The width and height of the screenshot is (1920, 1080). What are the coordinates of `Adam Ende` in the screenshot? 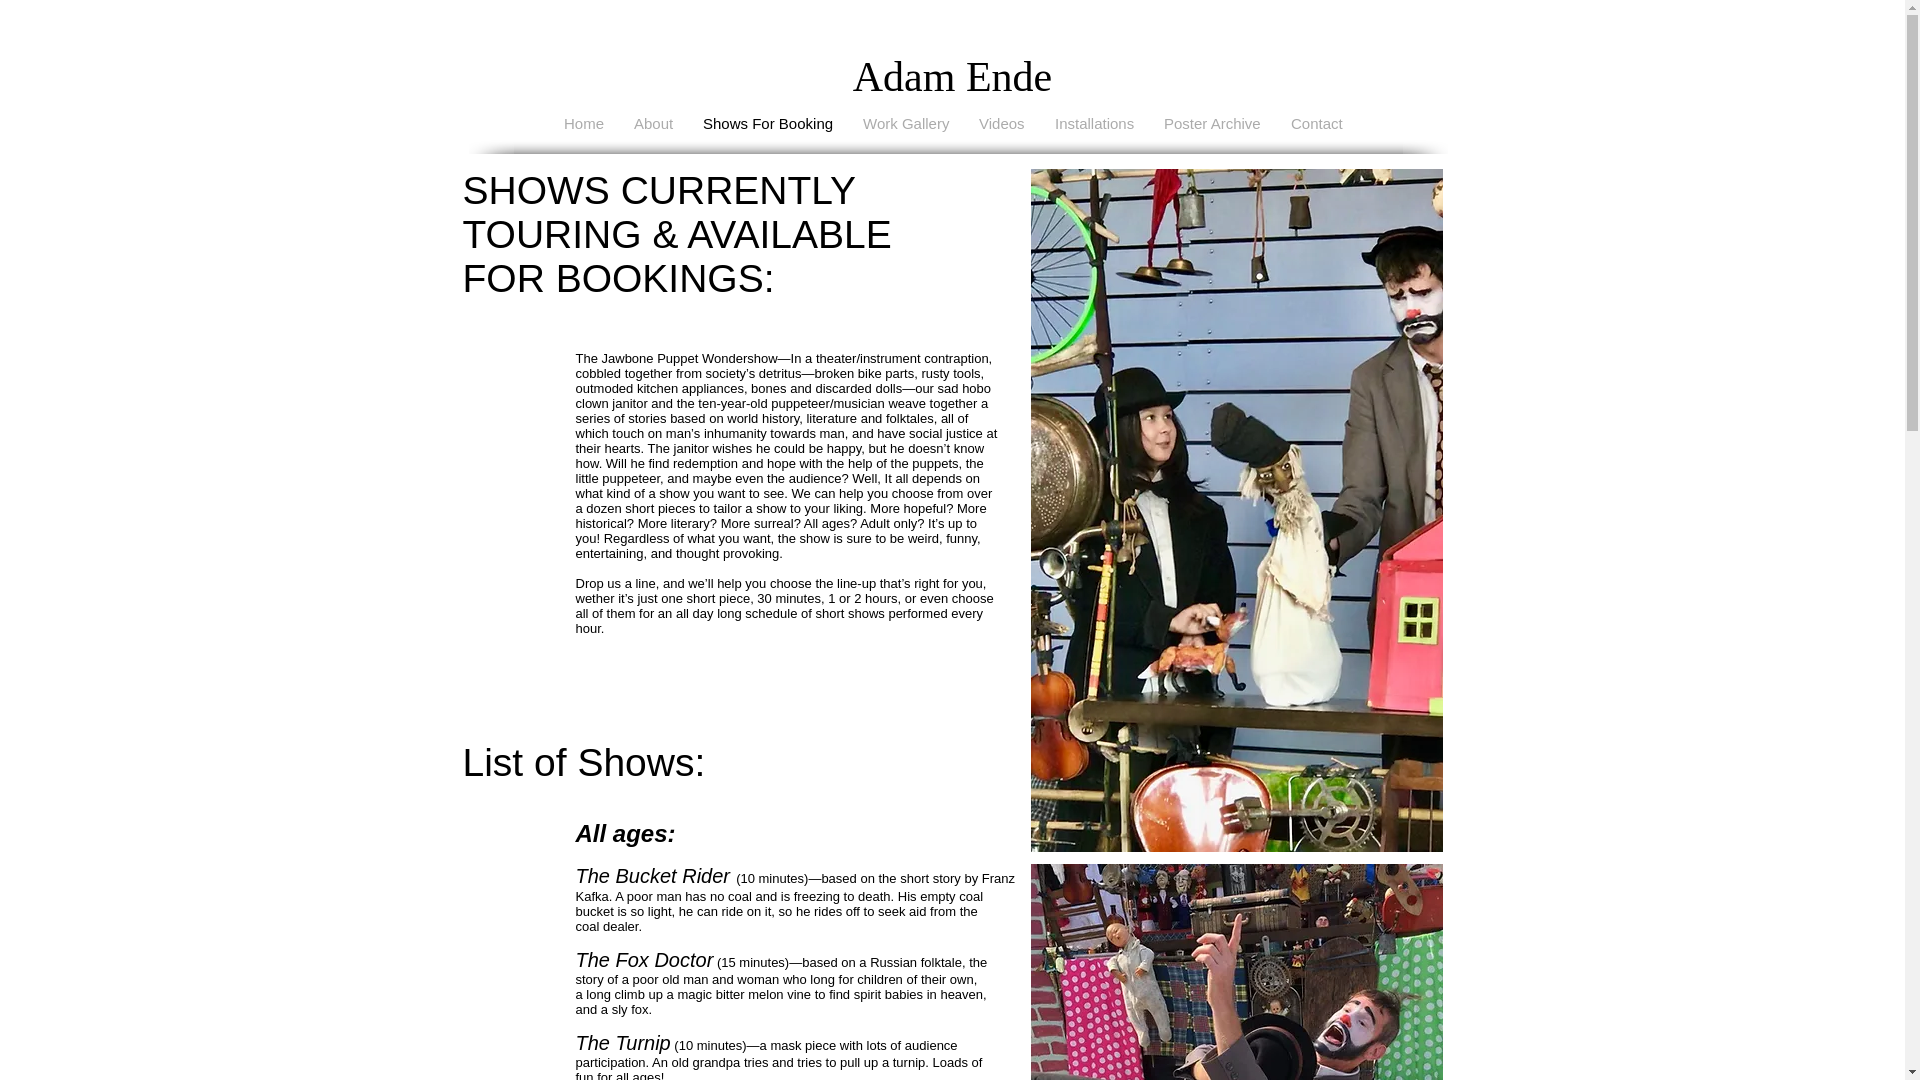 It's located at (952, 76).